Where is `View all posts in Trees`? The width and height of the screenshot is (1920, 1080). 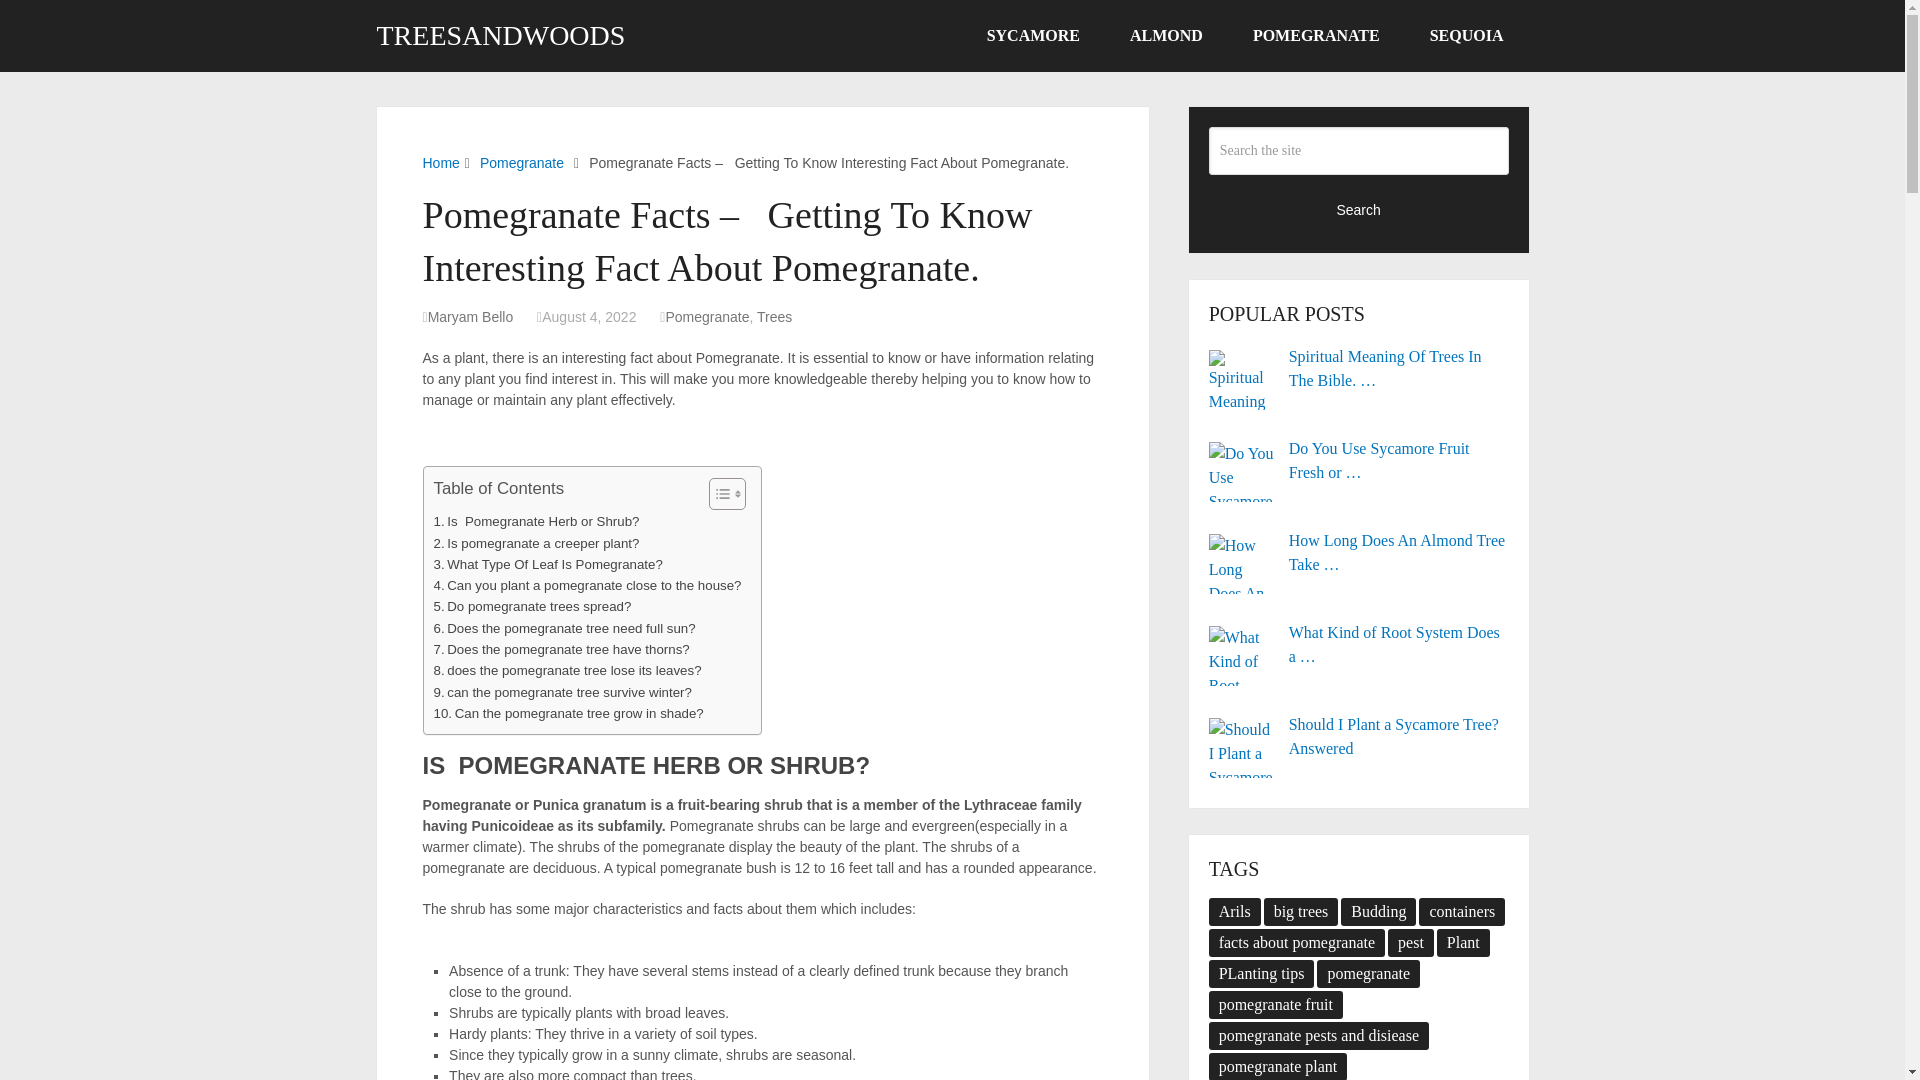
View all posts in Trees is located at coordinates (774, 316).